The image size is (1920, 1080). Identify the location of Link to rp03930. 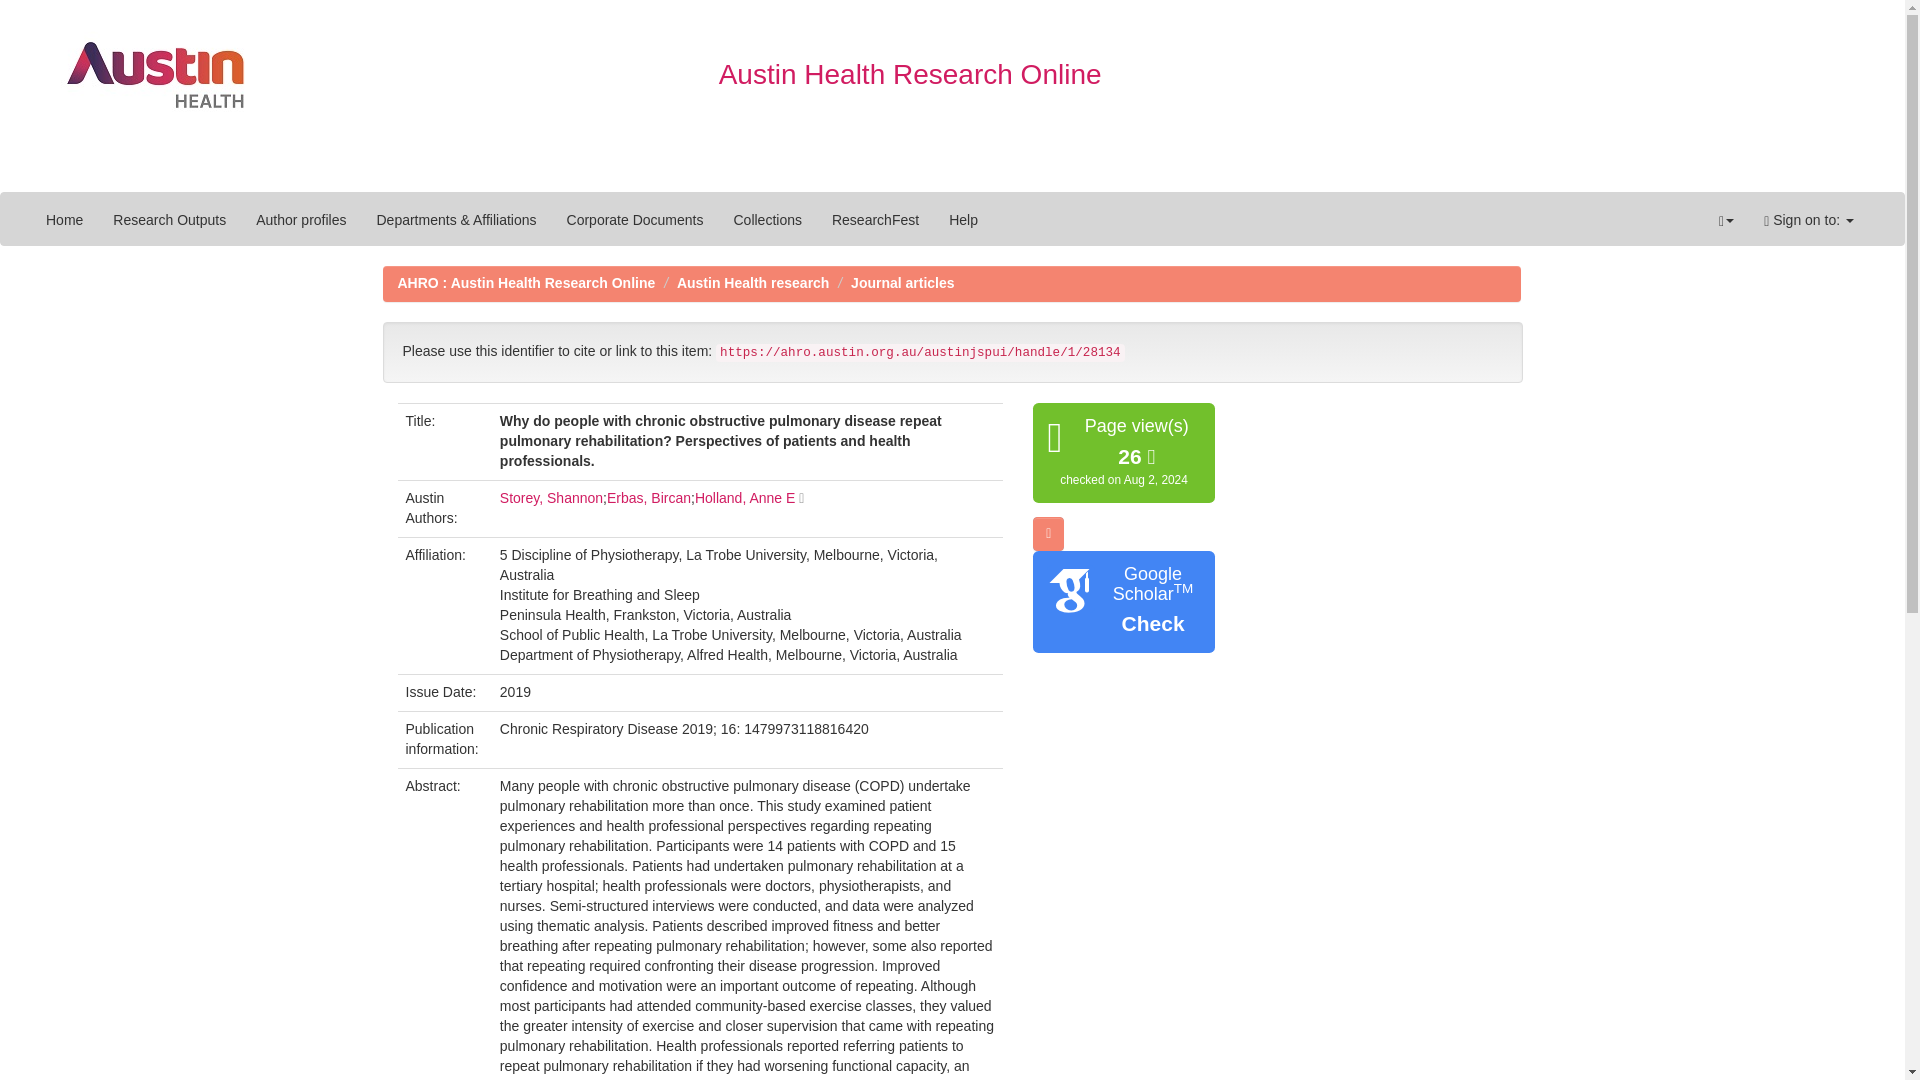
(744, 498).